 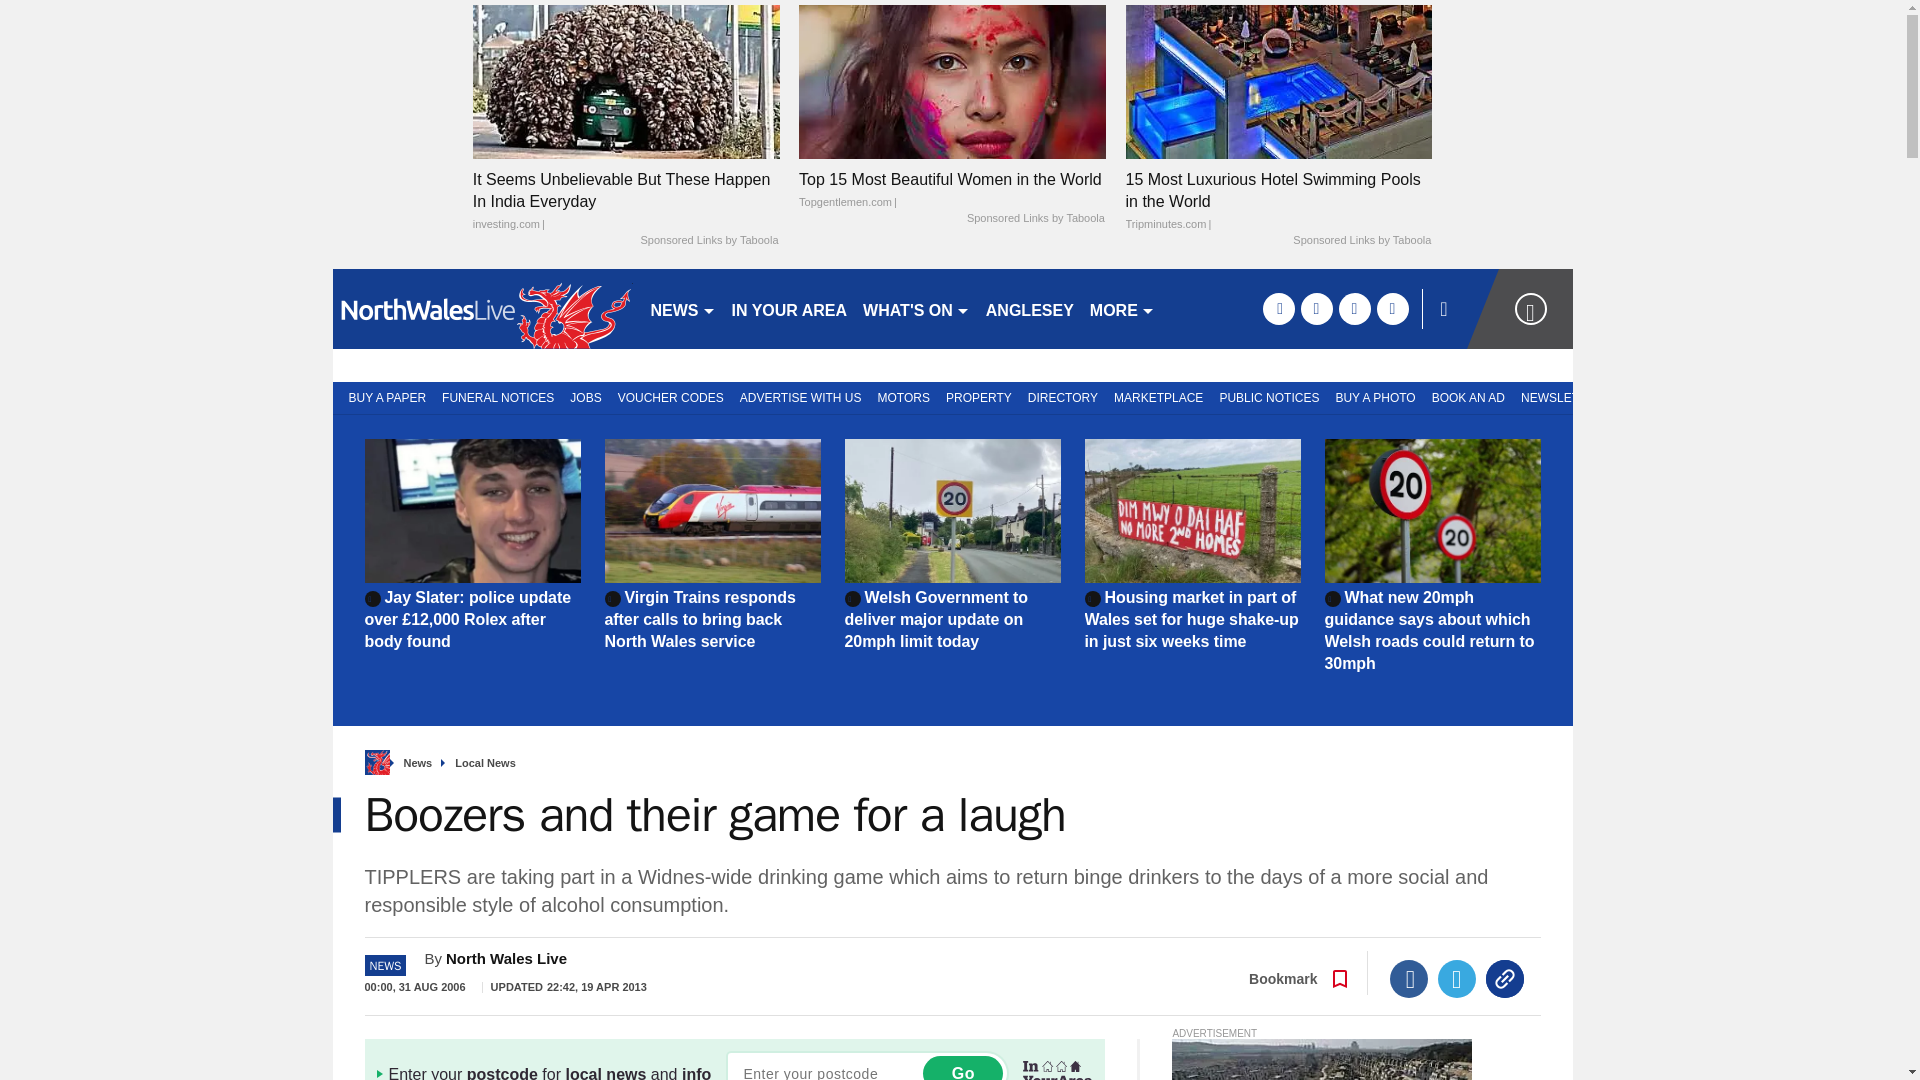 I want to click on MORE, so click(x=1122, y=308).